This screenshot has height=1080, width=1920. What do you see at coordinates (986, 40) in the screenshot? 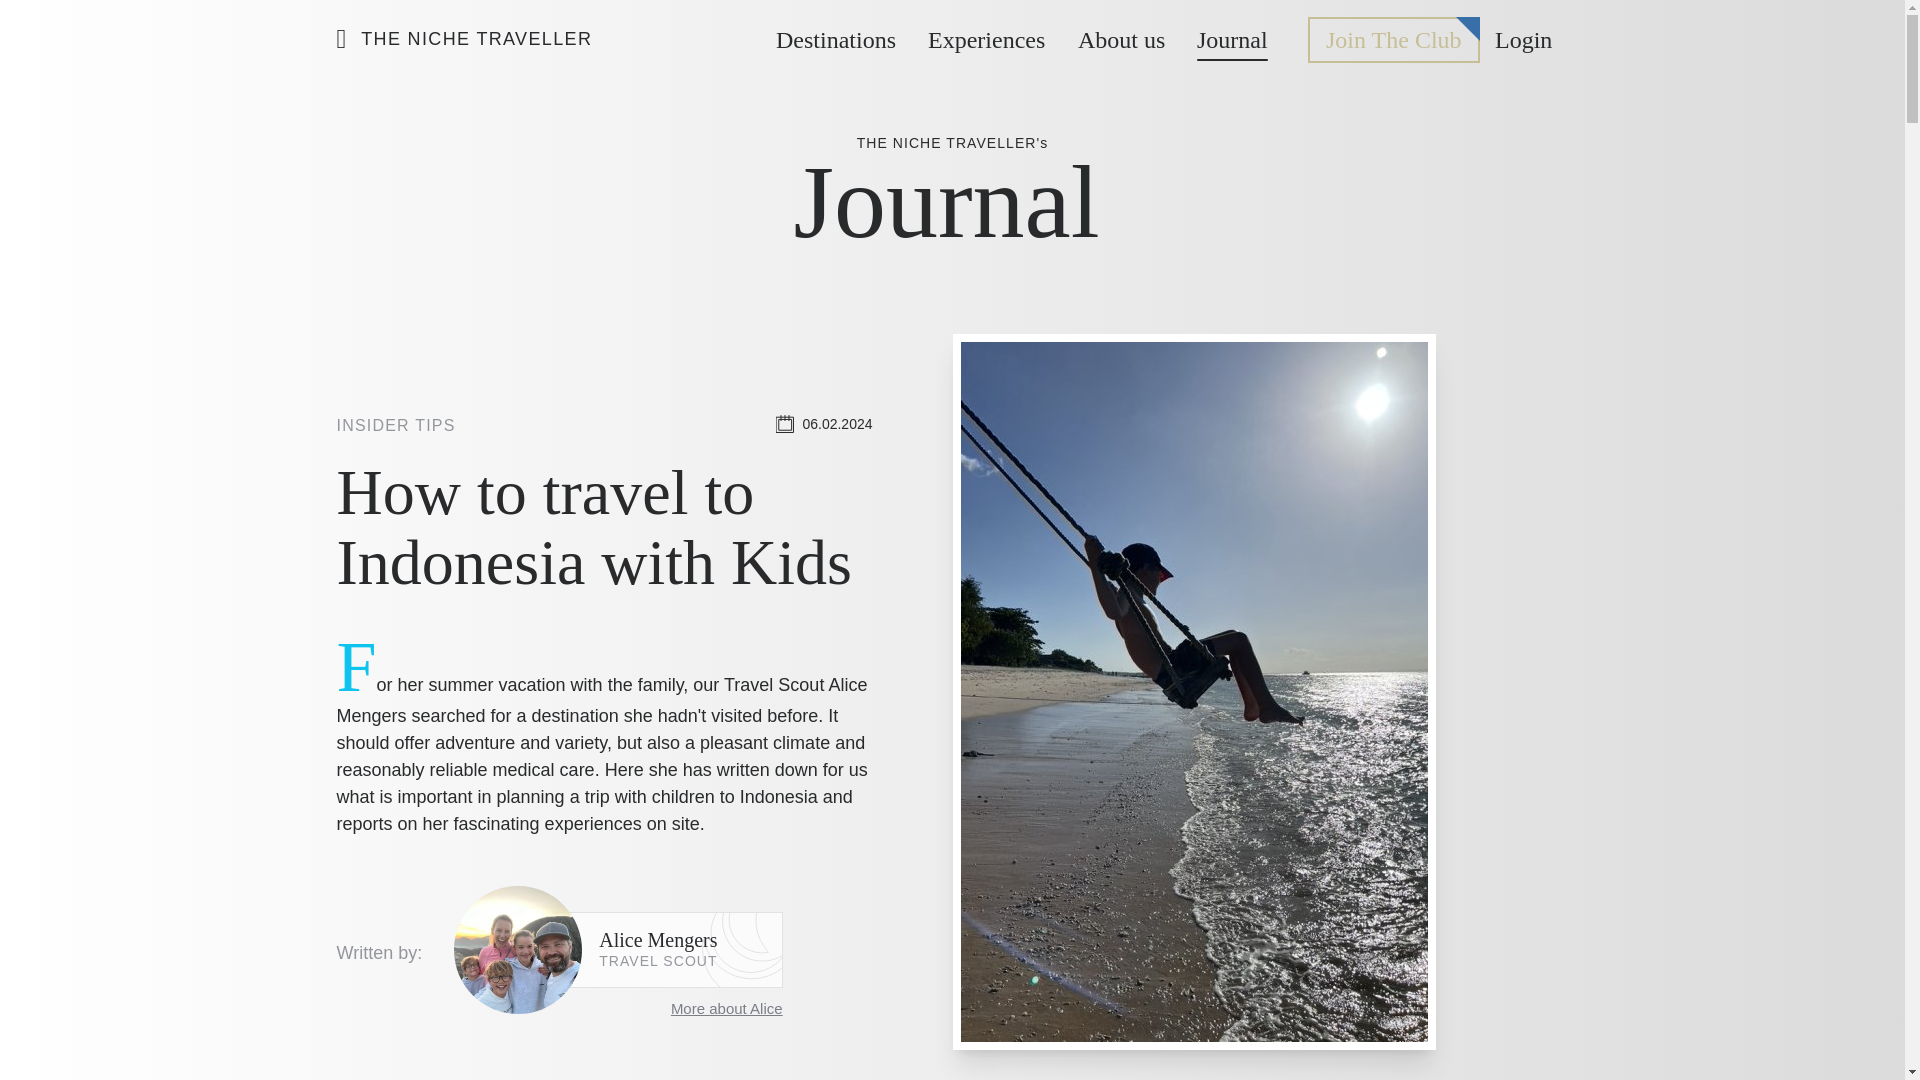
I see `Experiences` at bounding box center [986, 40].